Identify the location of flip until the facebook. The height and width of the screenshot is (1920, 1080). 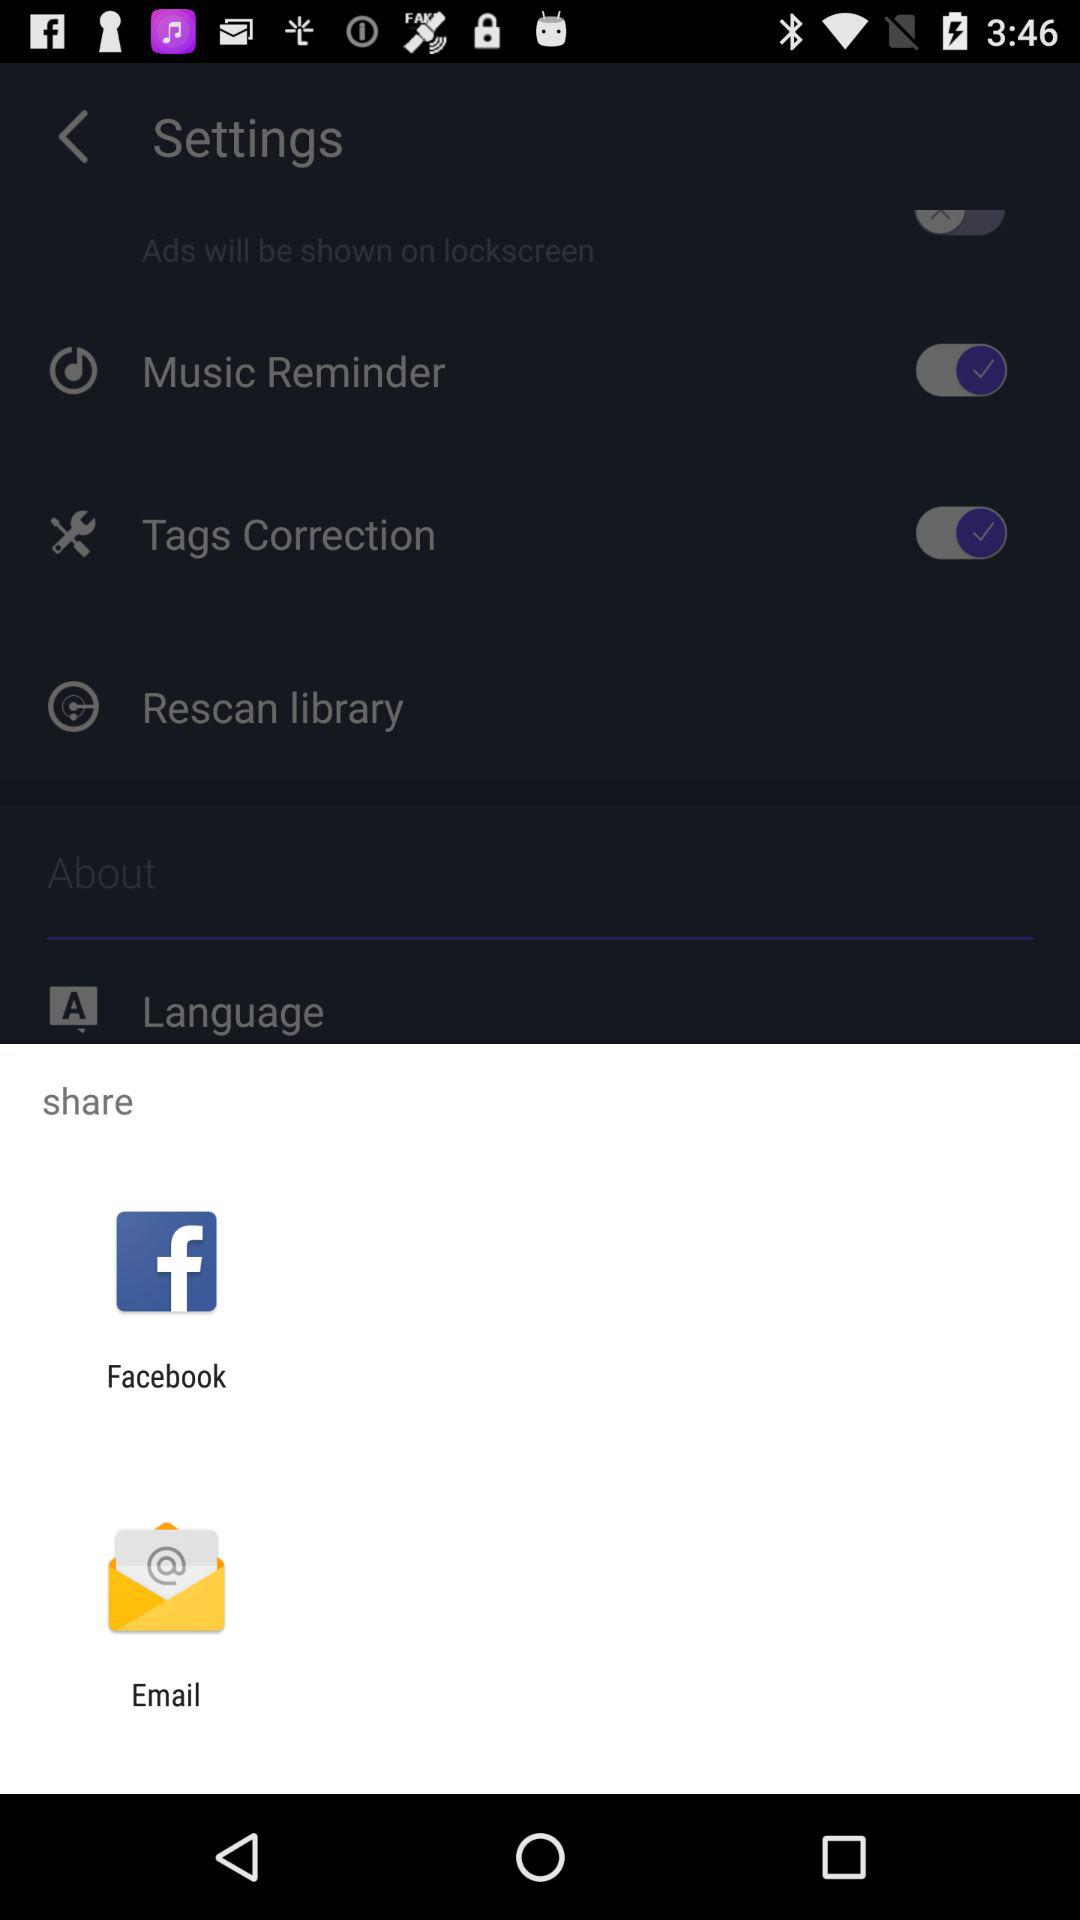
(166, 1393).